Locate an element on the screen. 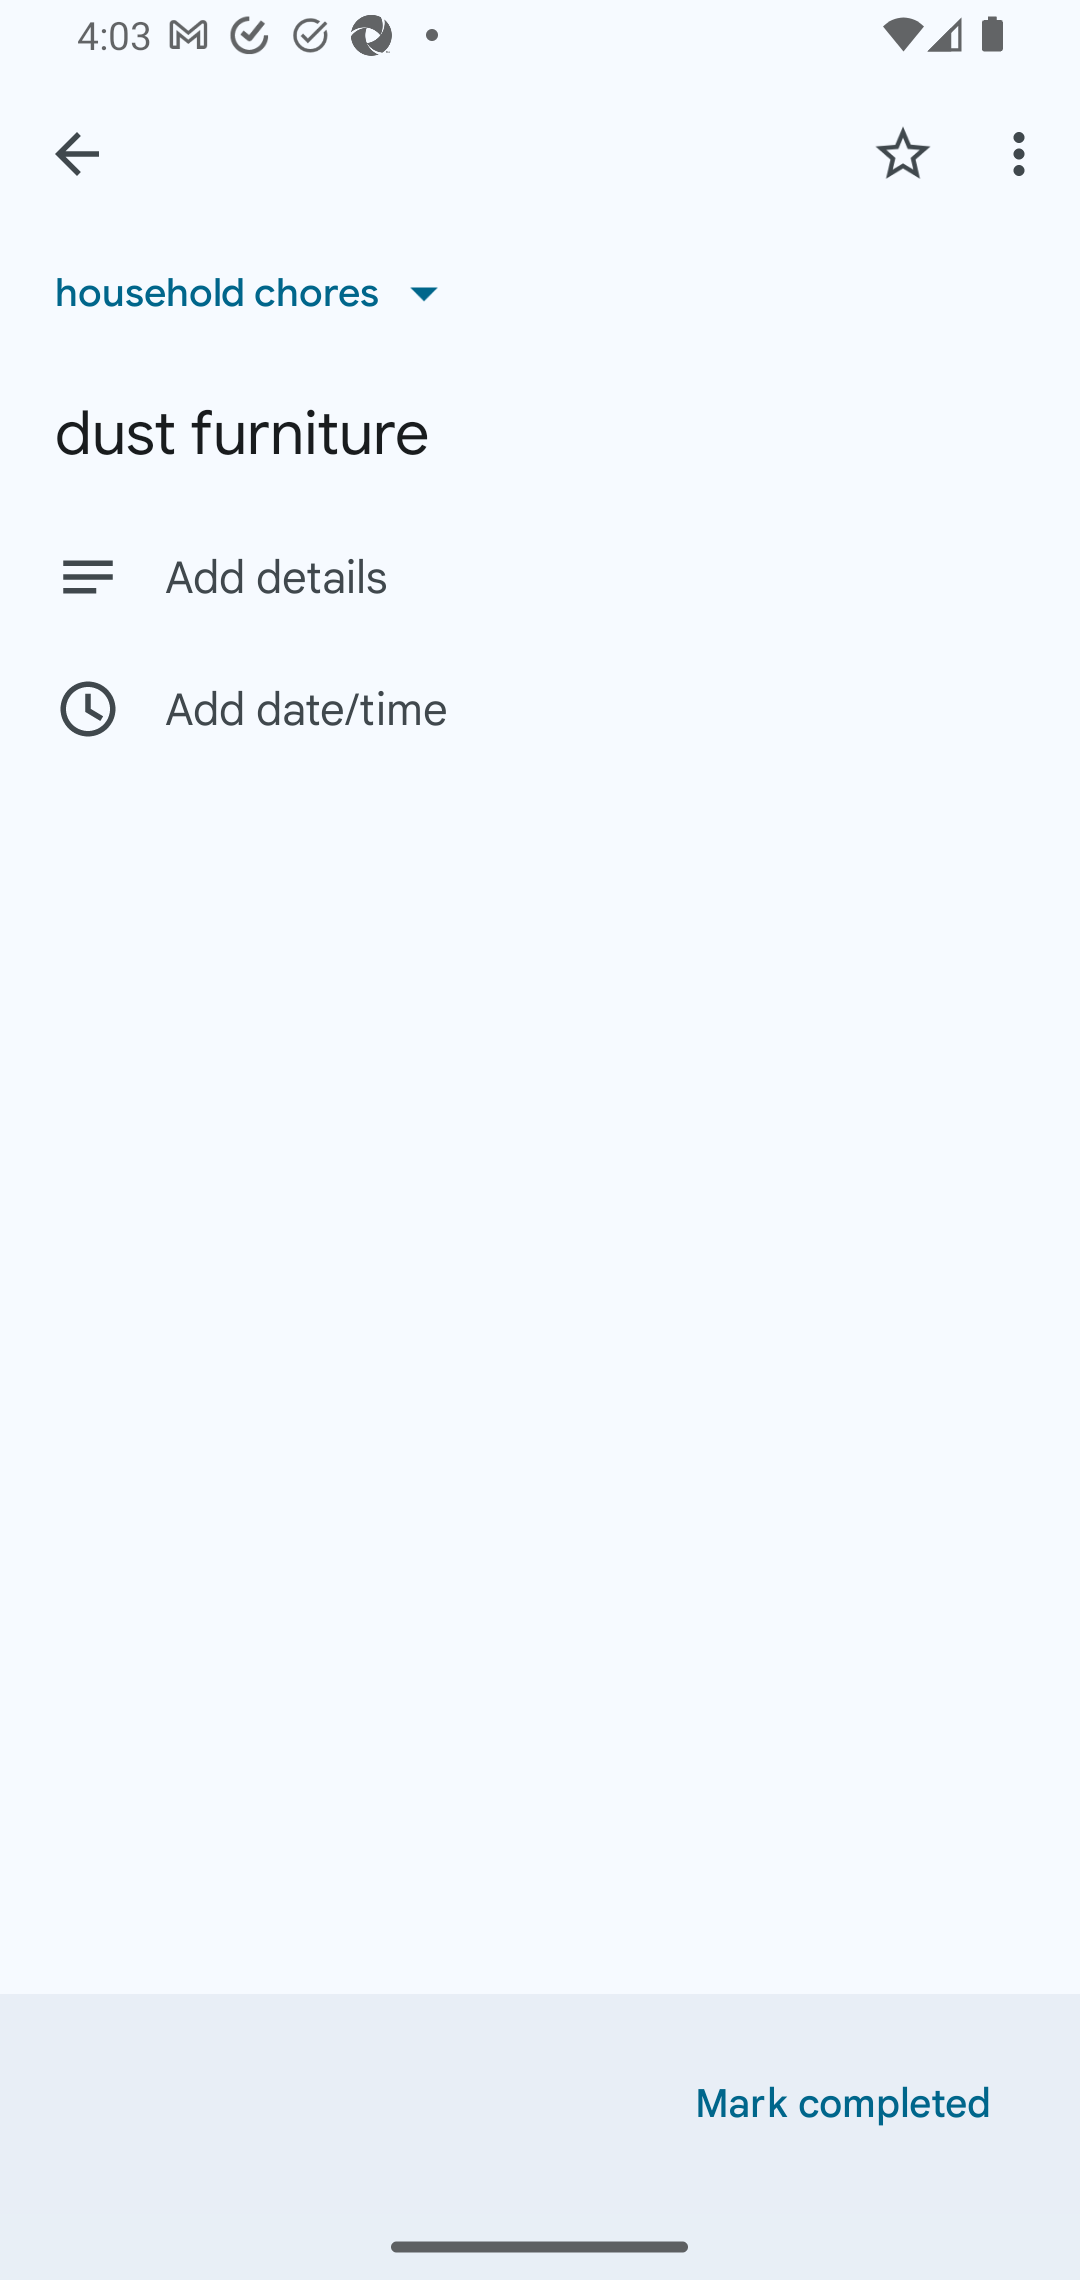 The width and height of the screenshot is (1080, 2280). Add date/time is located at coordinates (540, 708).